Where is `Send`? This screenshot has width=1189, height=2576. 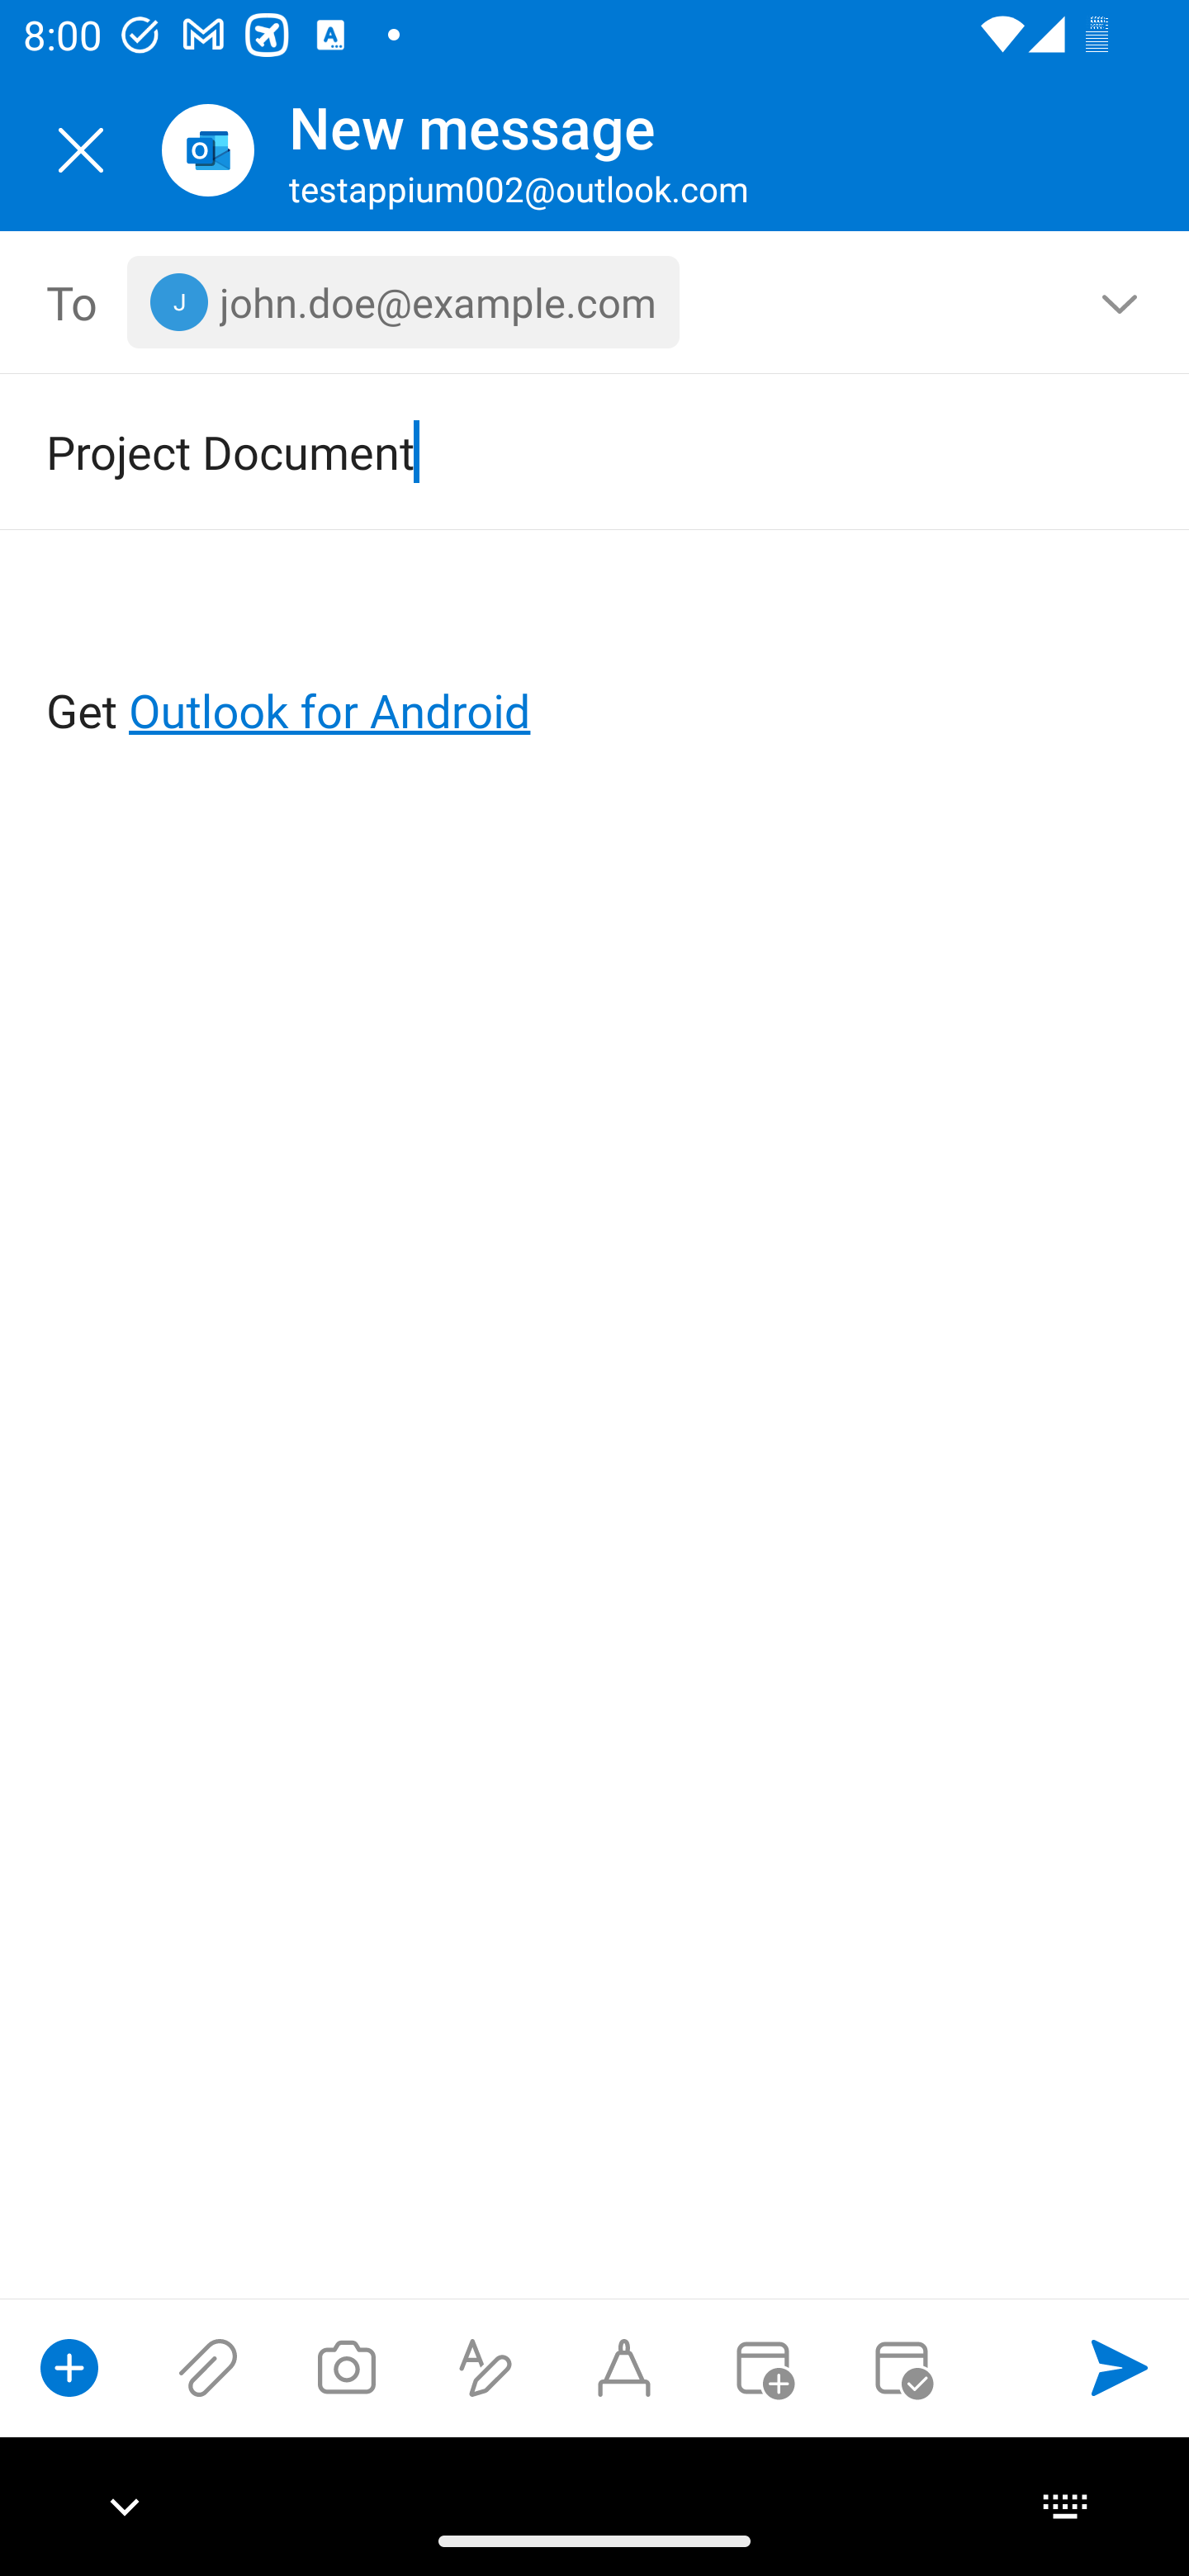 Send is located at coordinates (1120, 2367).